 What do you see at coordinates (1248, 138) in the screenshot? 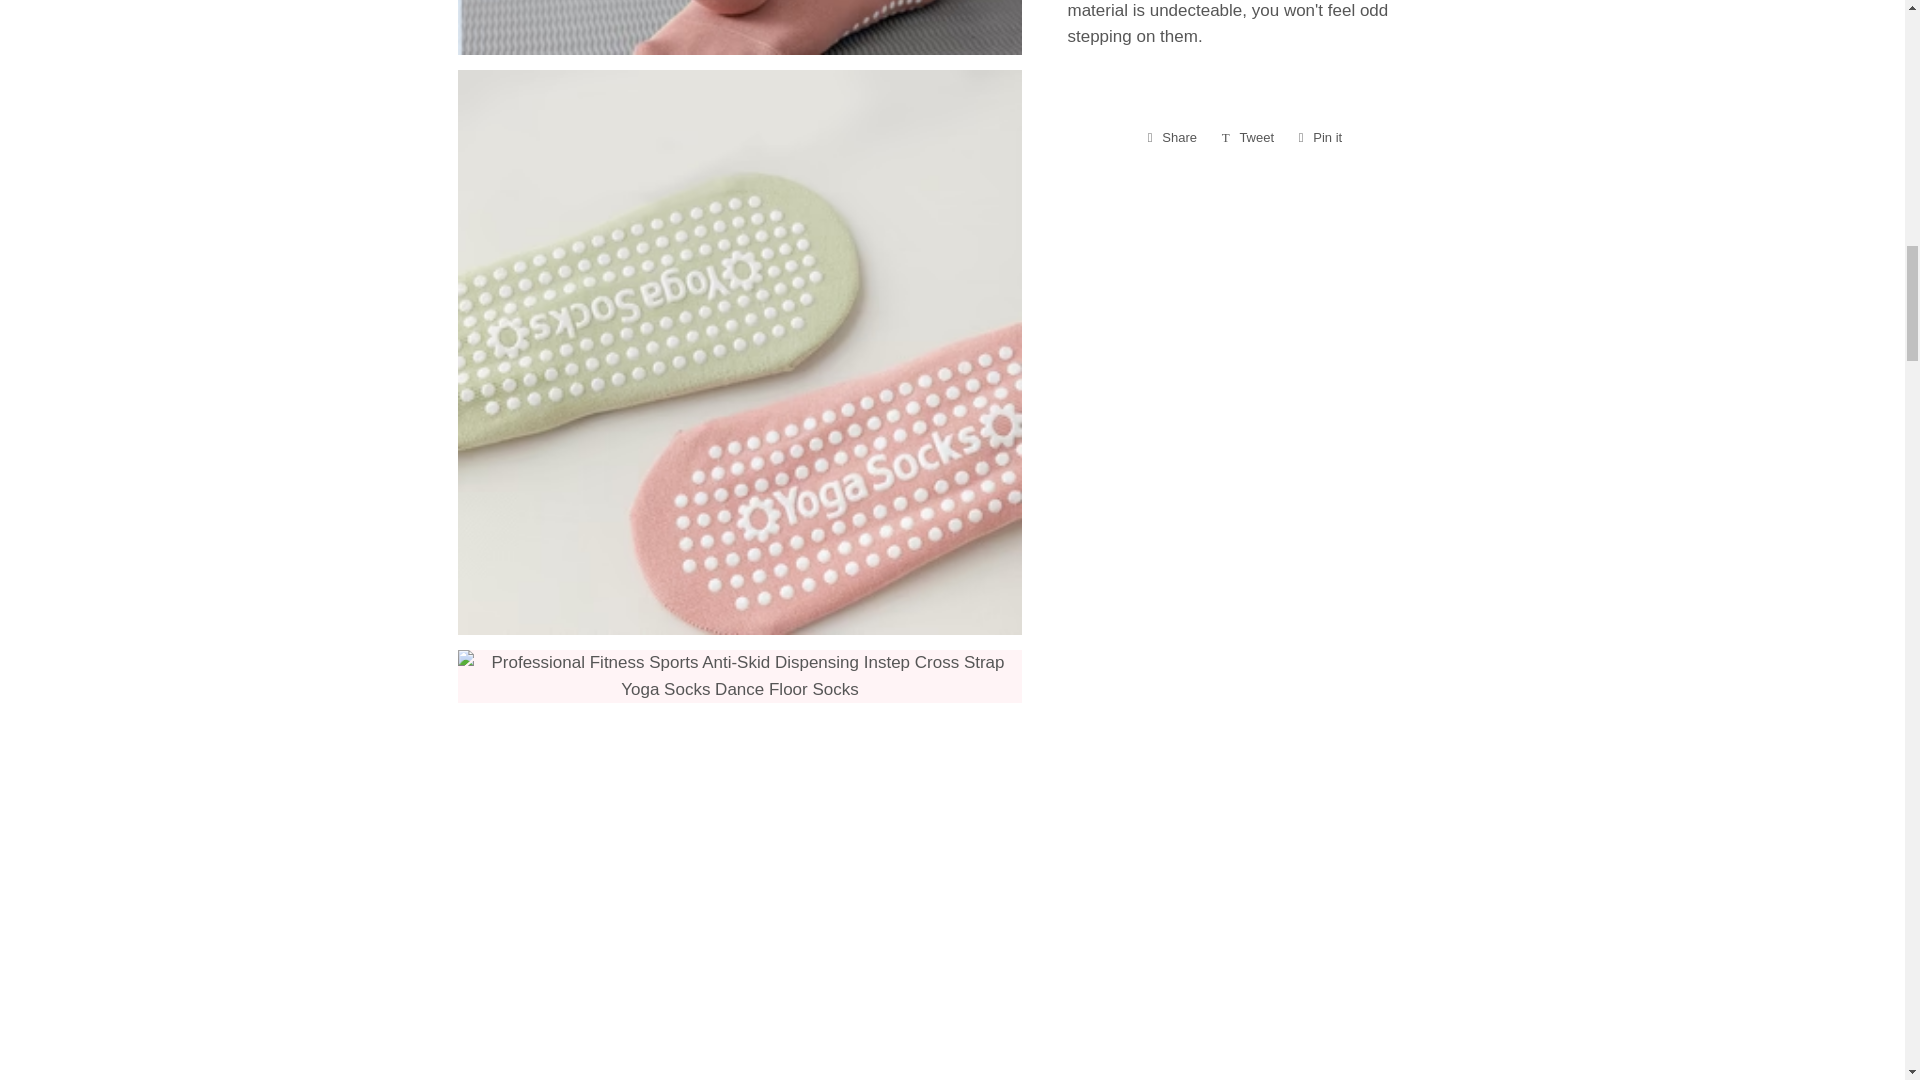
I see `Tweet on Twitter` at bounding box center [1248, 138].